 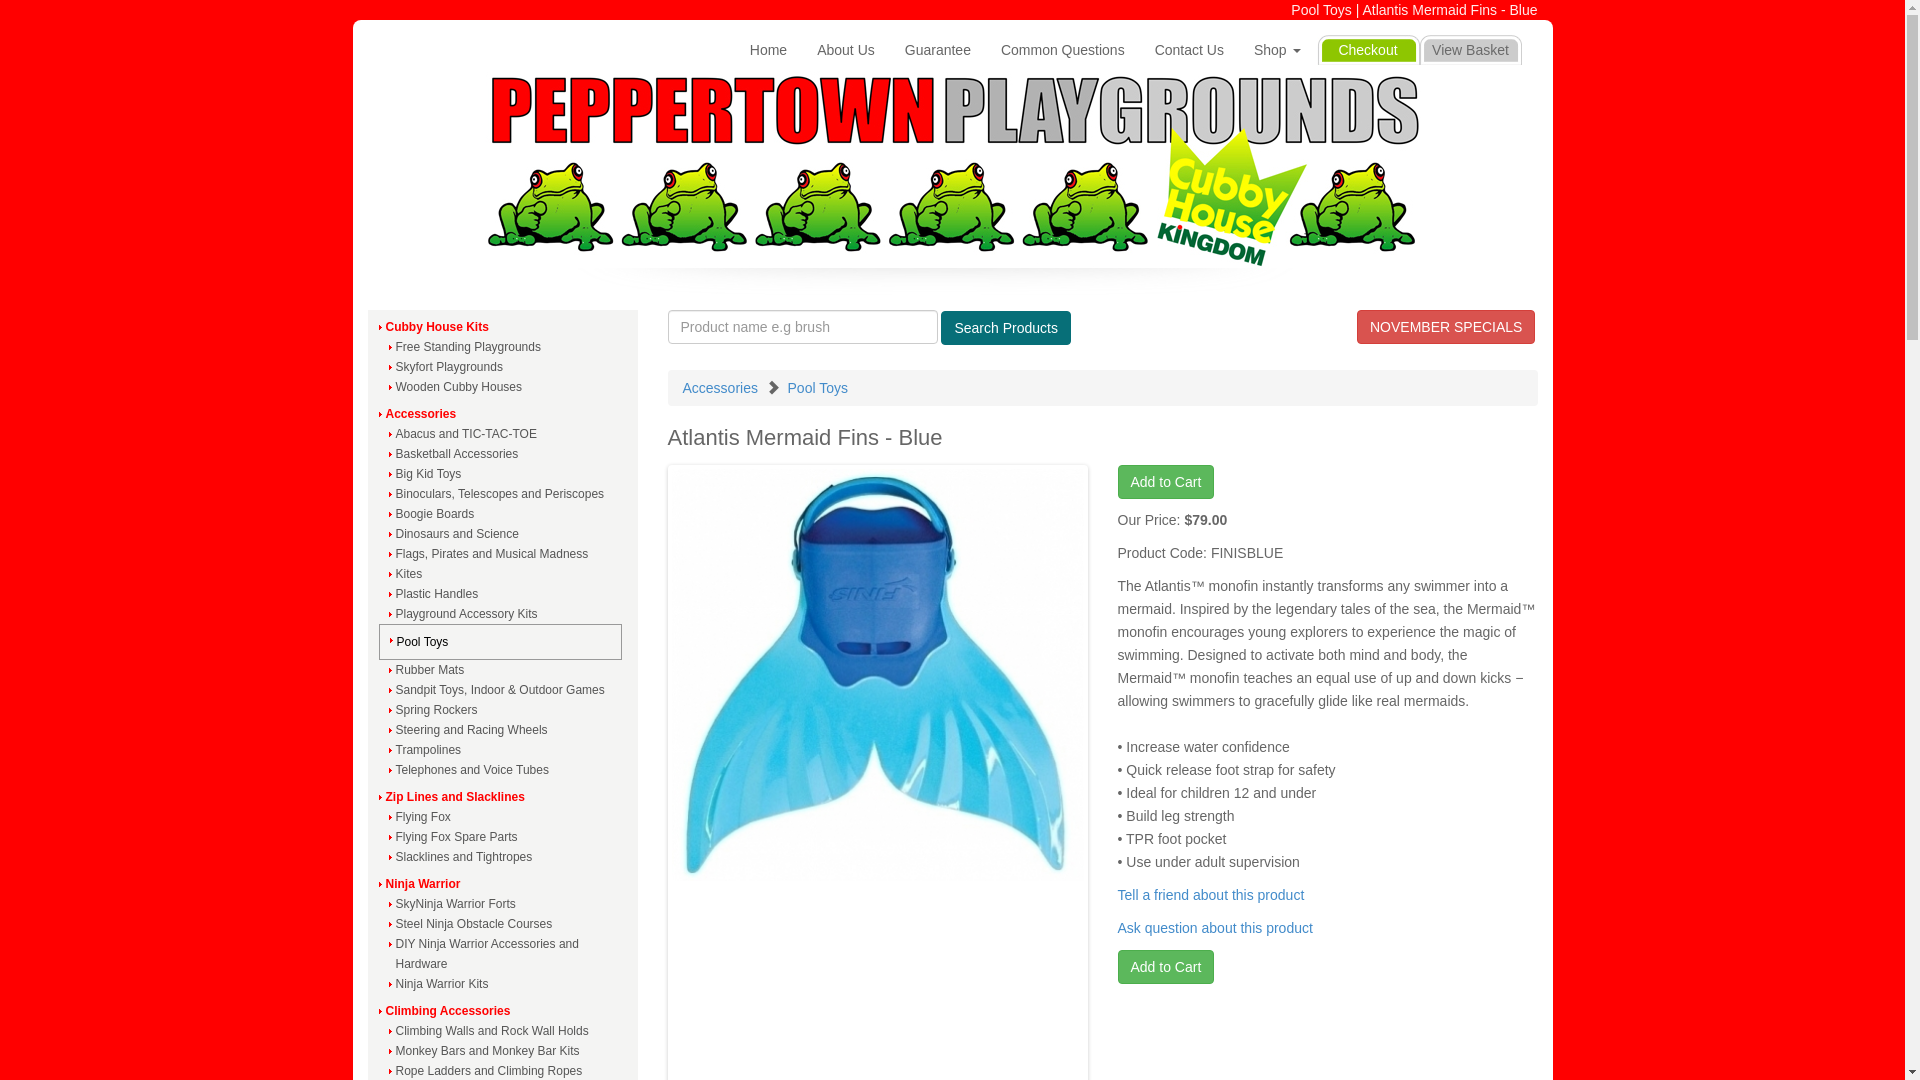 I want to click on About Us, so click(x=846, y=50).